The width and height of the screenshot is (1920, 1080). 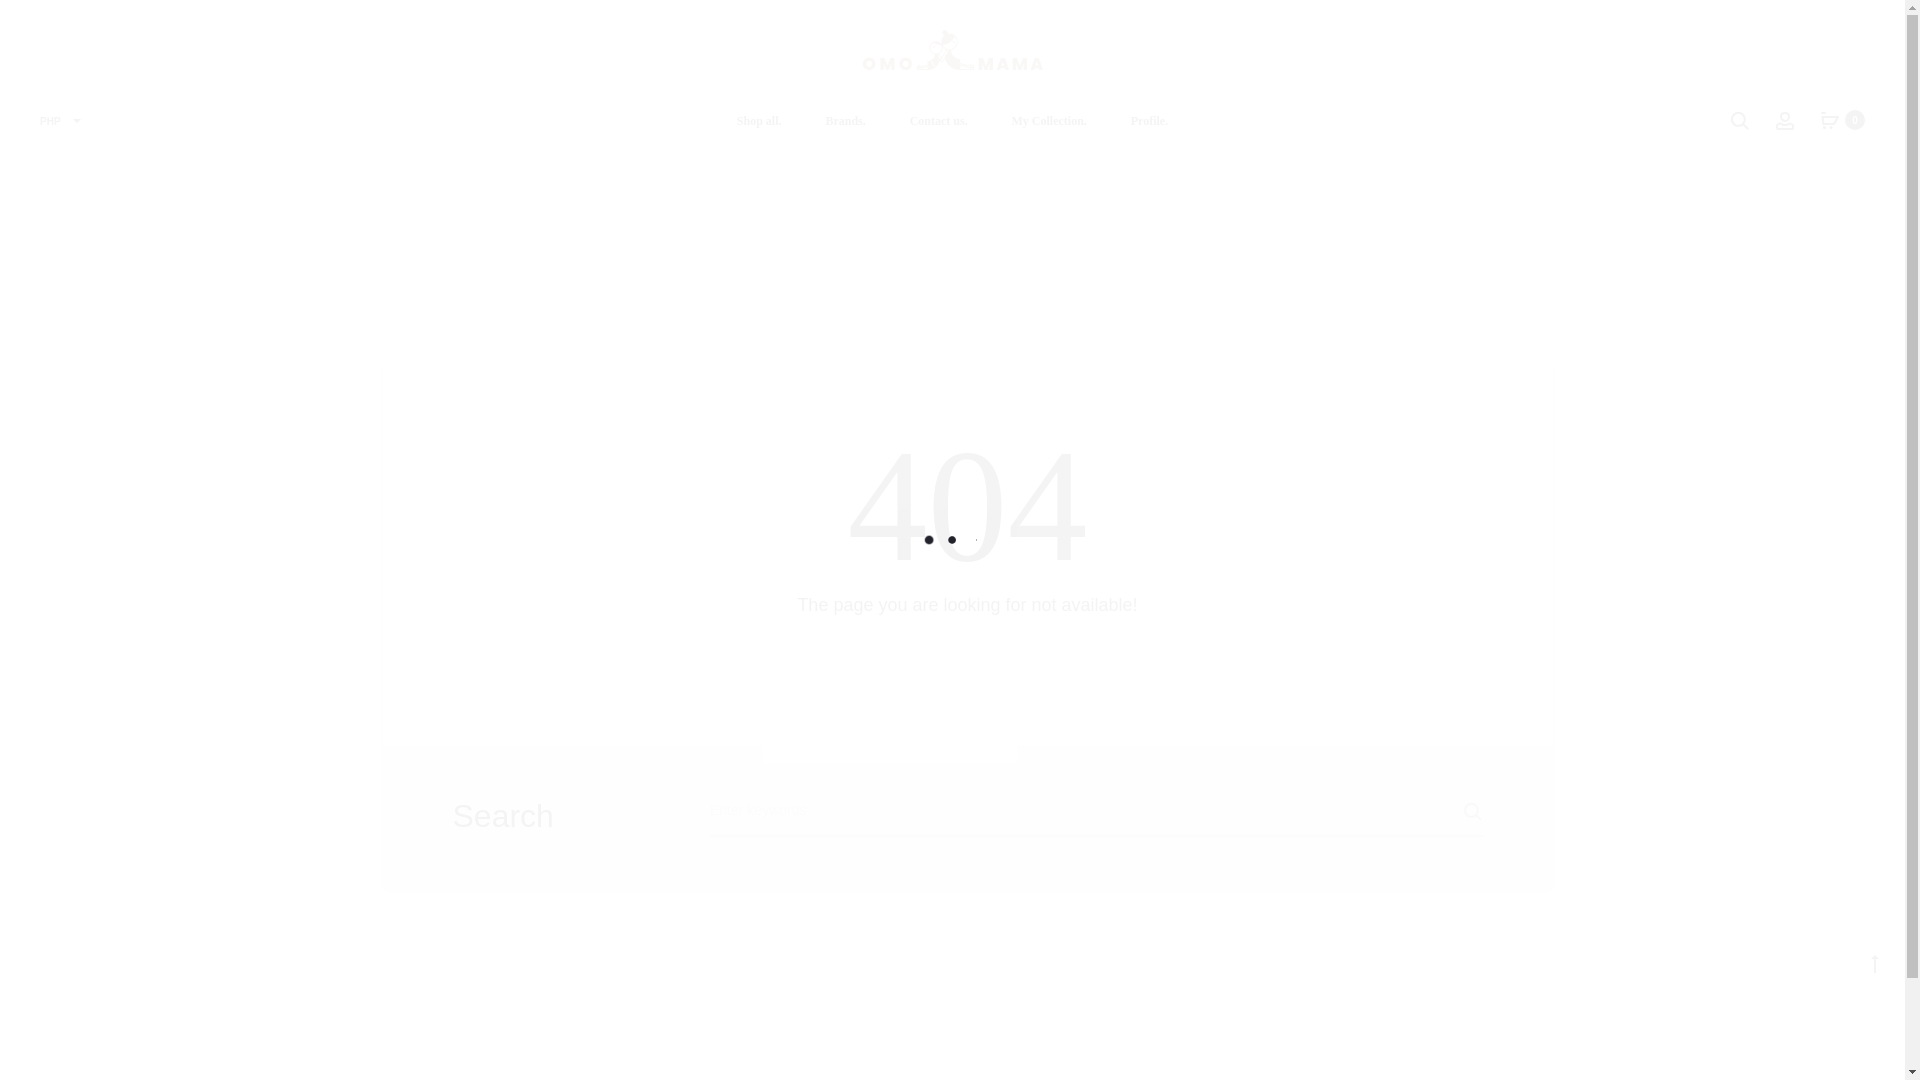 What do you see at coordinates (759, 122) in the screenshot?
I see `Shop all.` at bounding box center [759, 122].